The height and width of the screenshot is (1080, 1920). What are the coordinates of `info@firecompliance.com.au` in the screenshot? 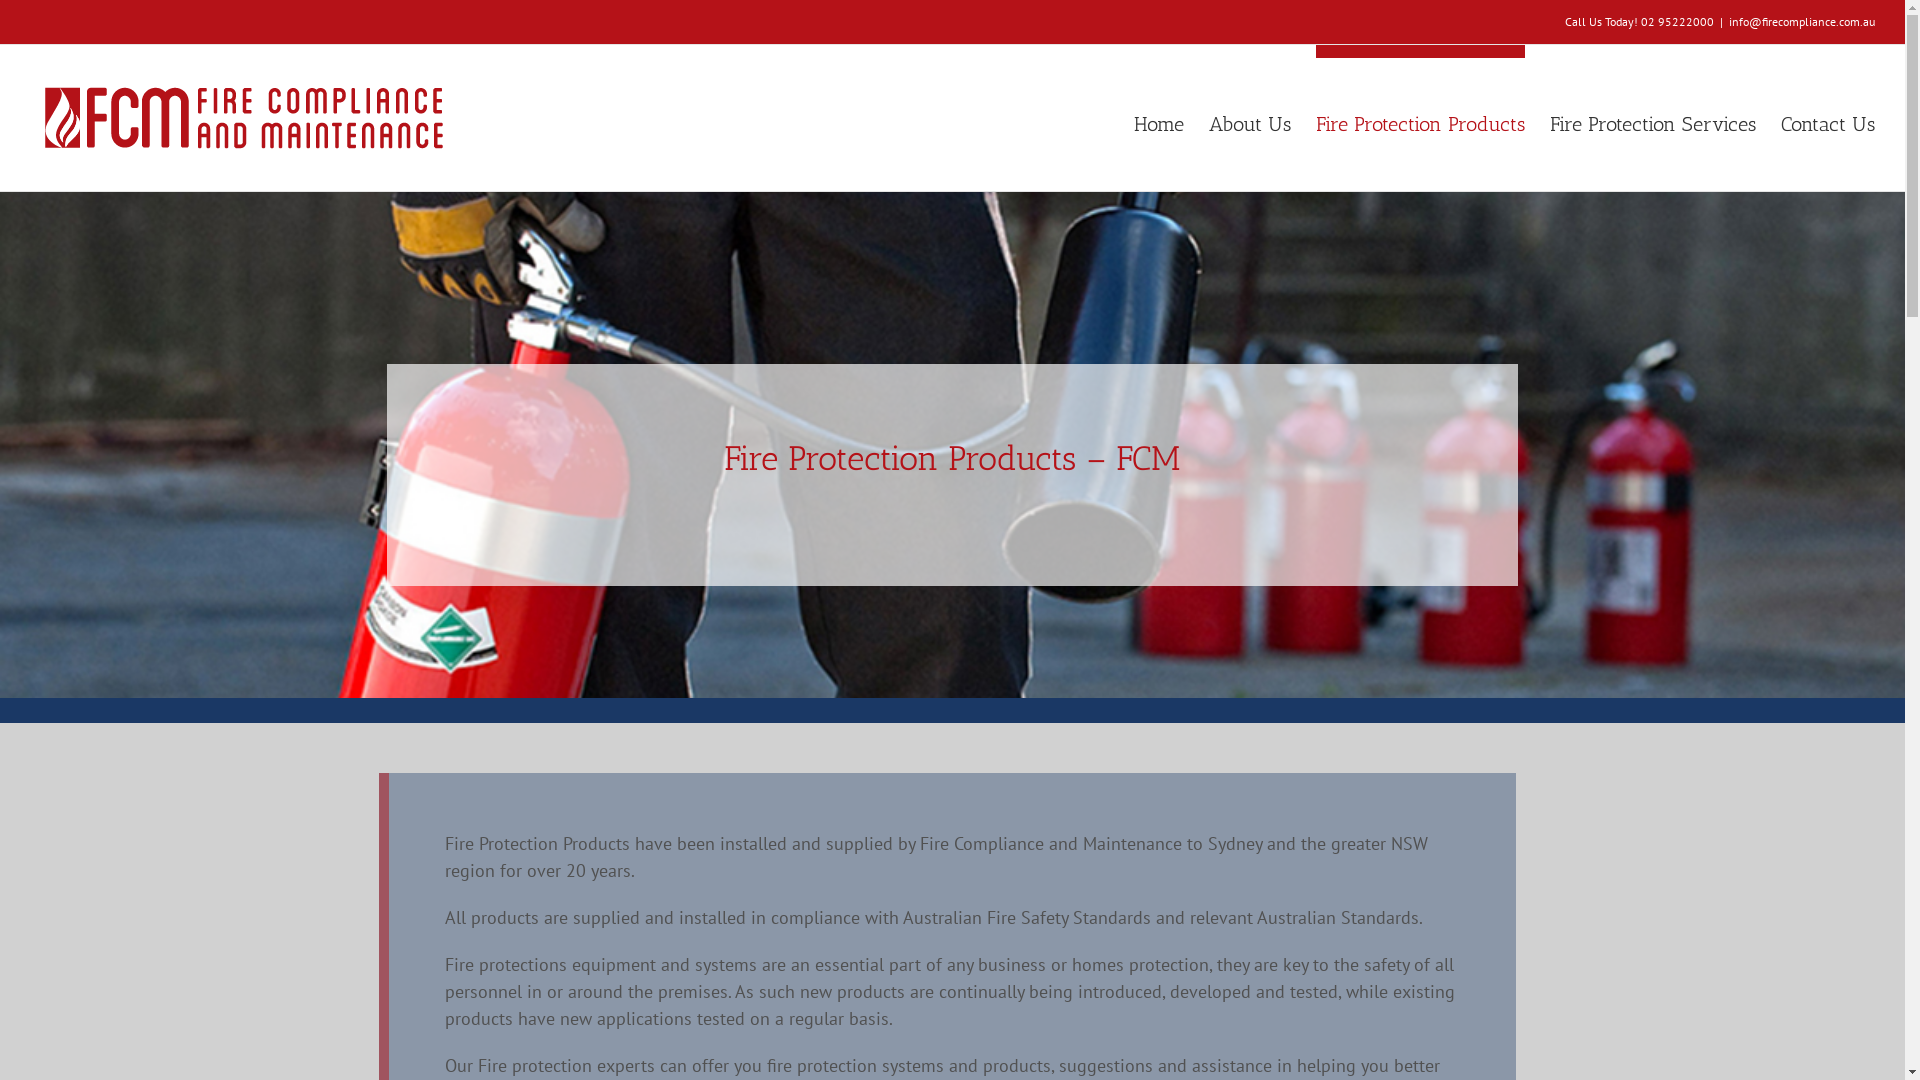 It's located at (1802, 22).